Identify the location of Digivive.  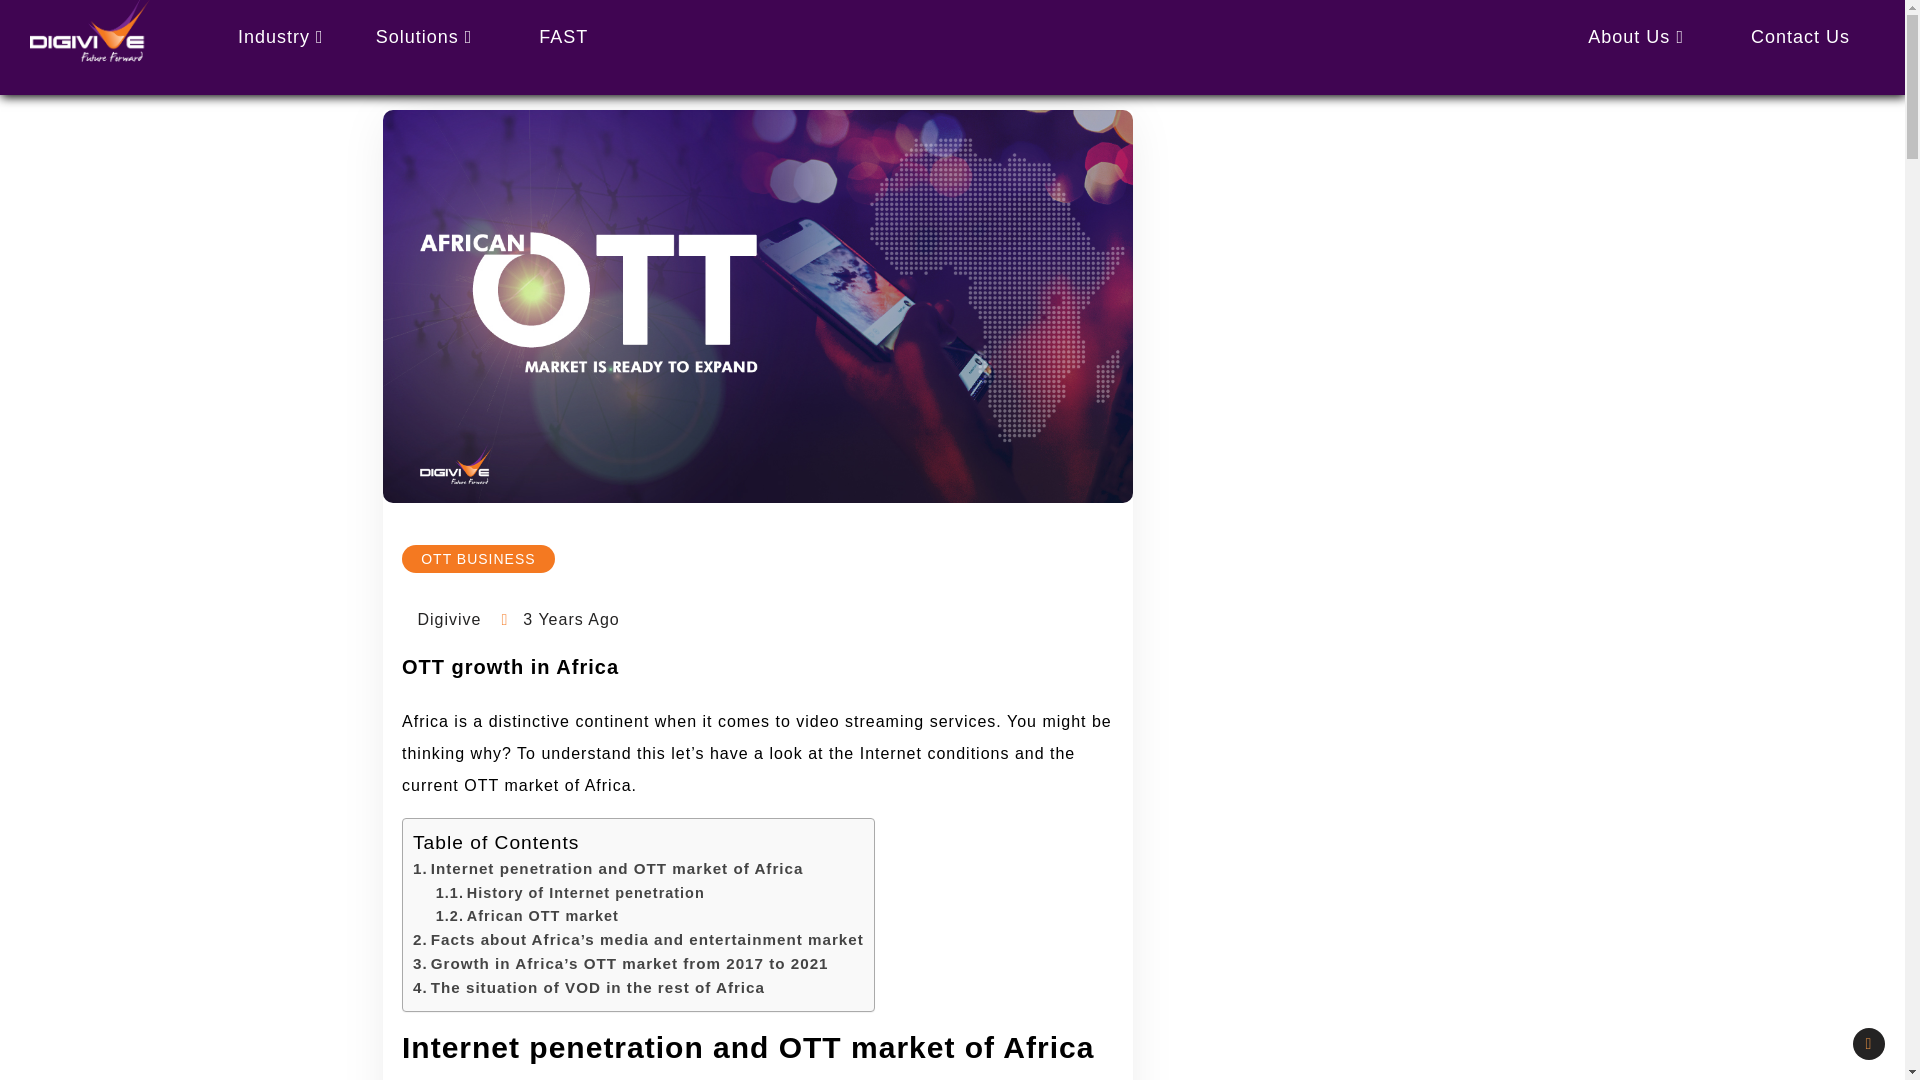
(441, 620).